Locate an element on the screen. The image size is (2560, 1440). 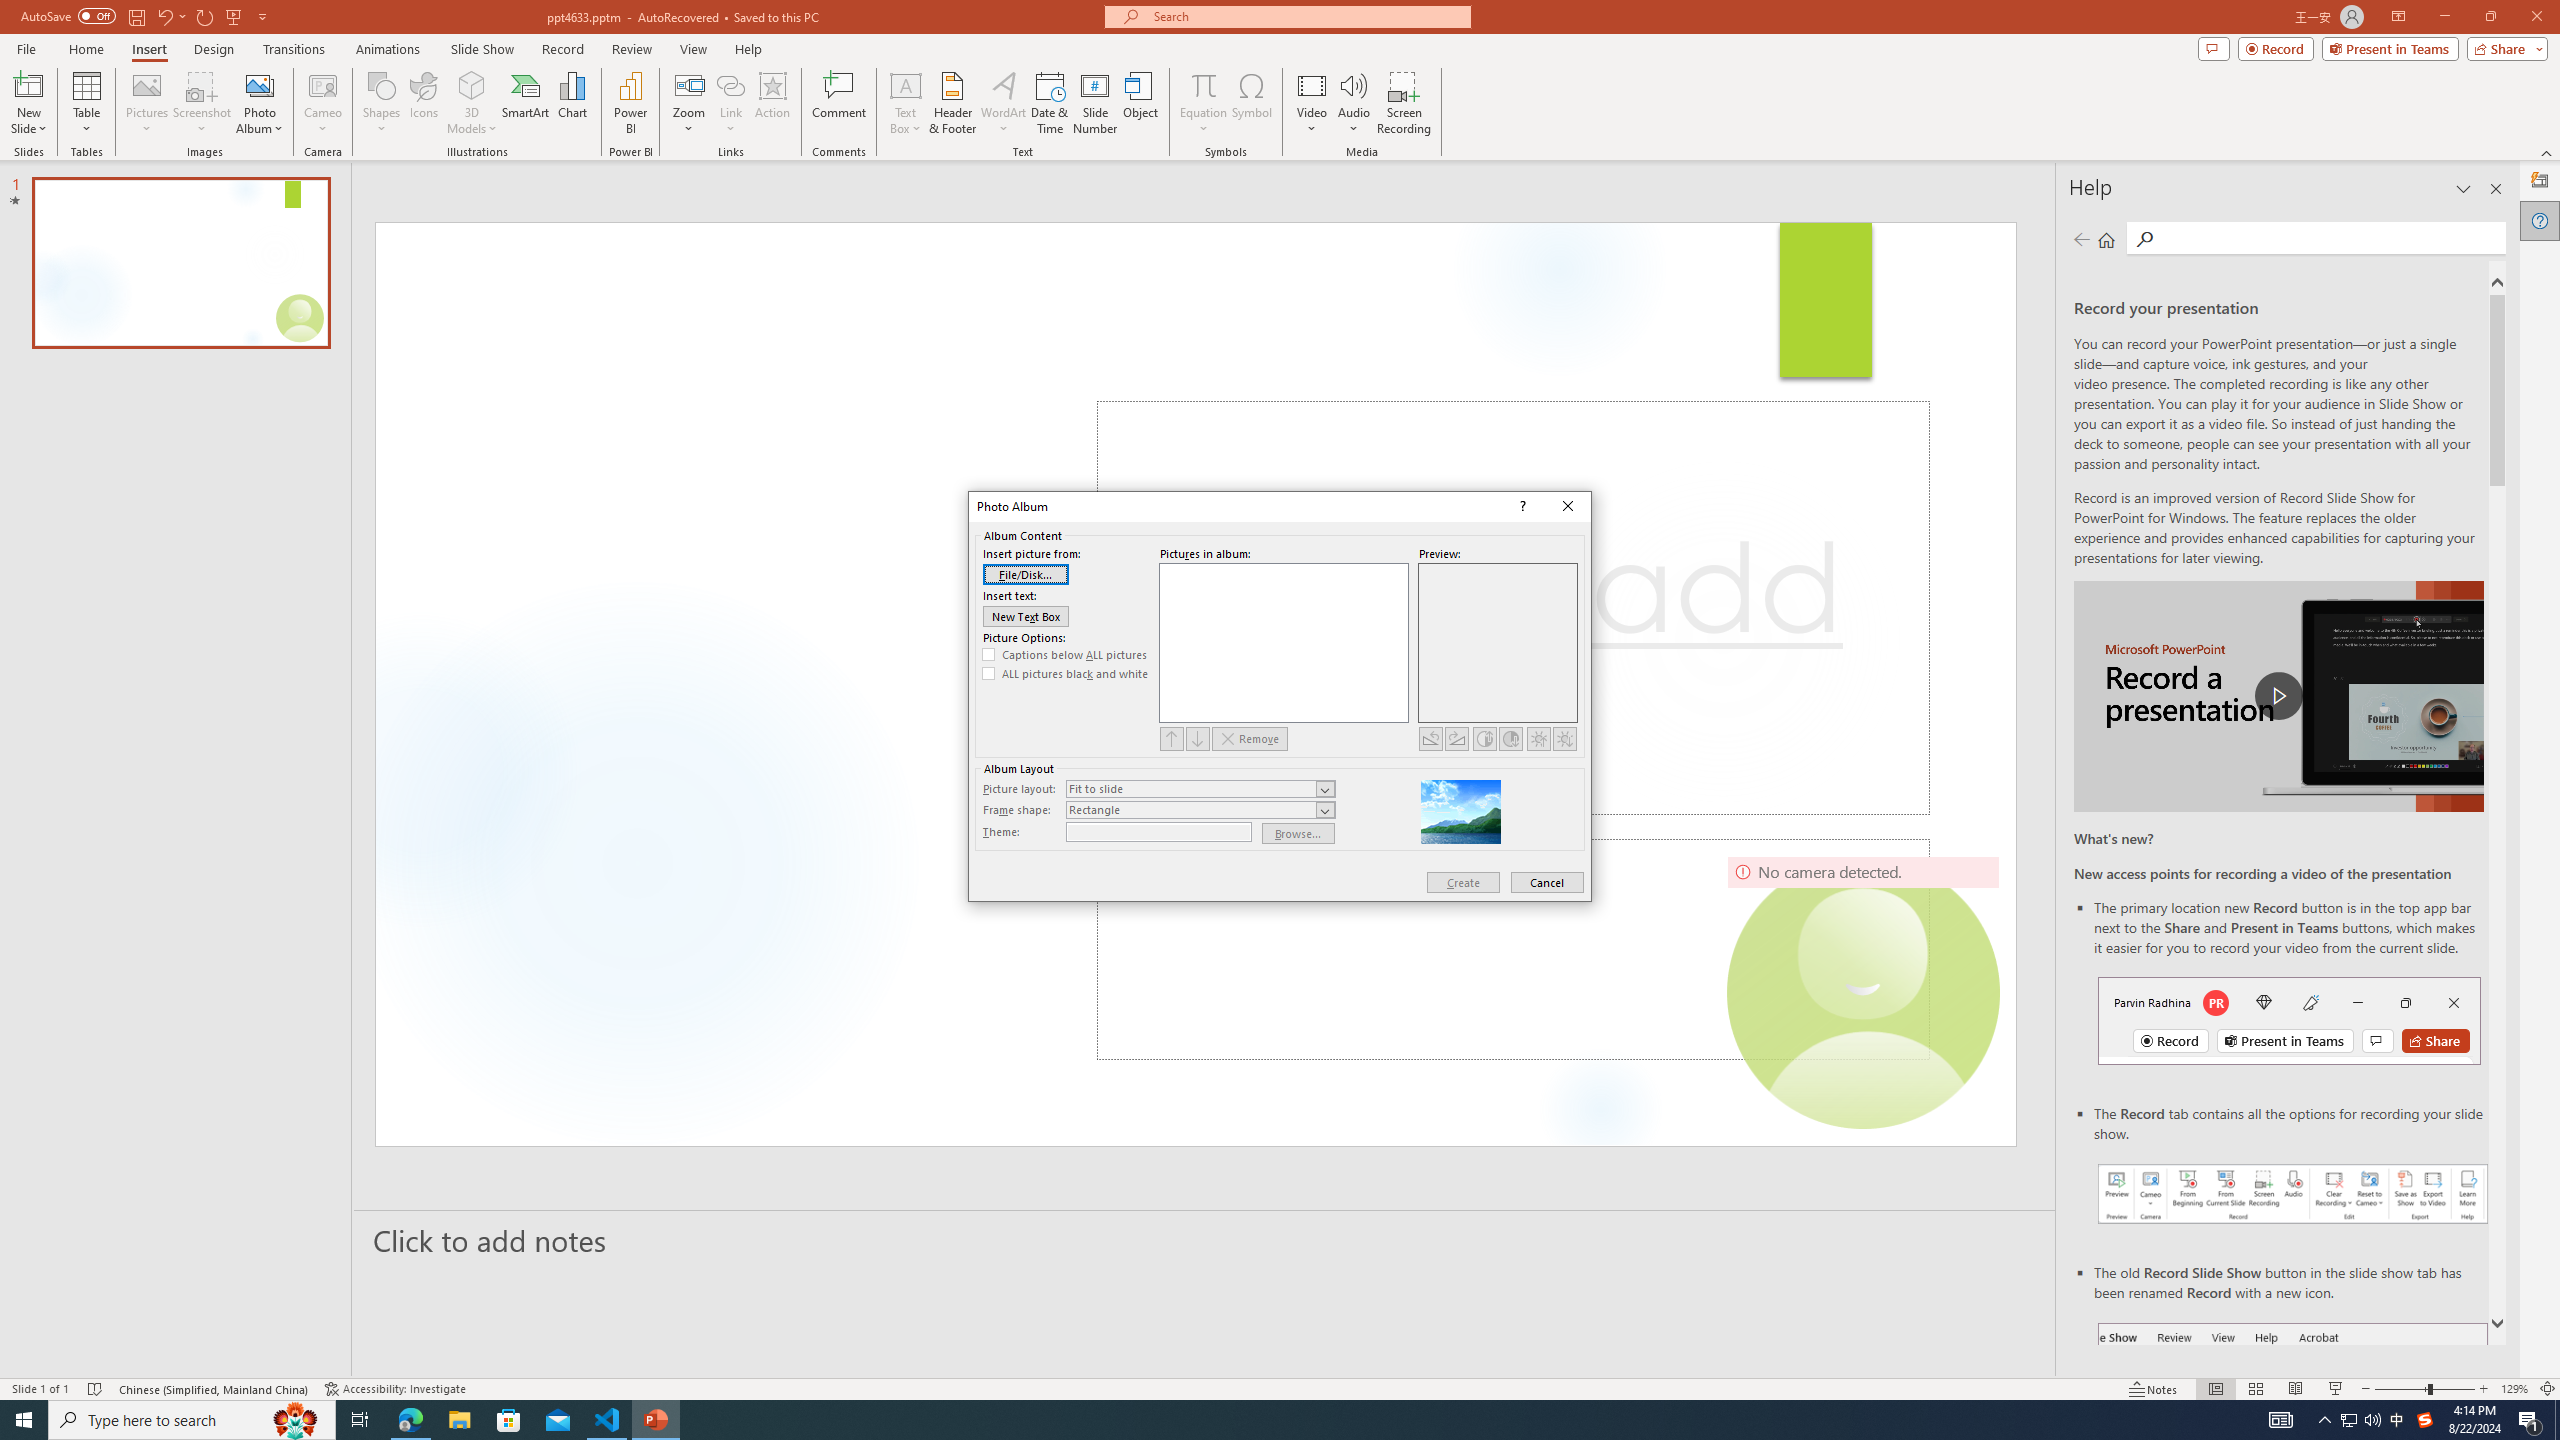
Link is located at coordinates (730, 103).